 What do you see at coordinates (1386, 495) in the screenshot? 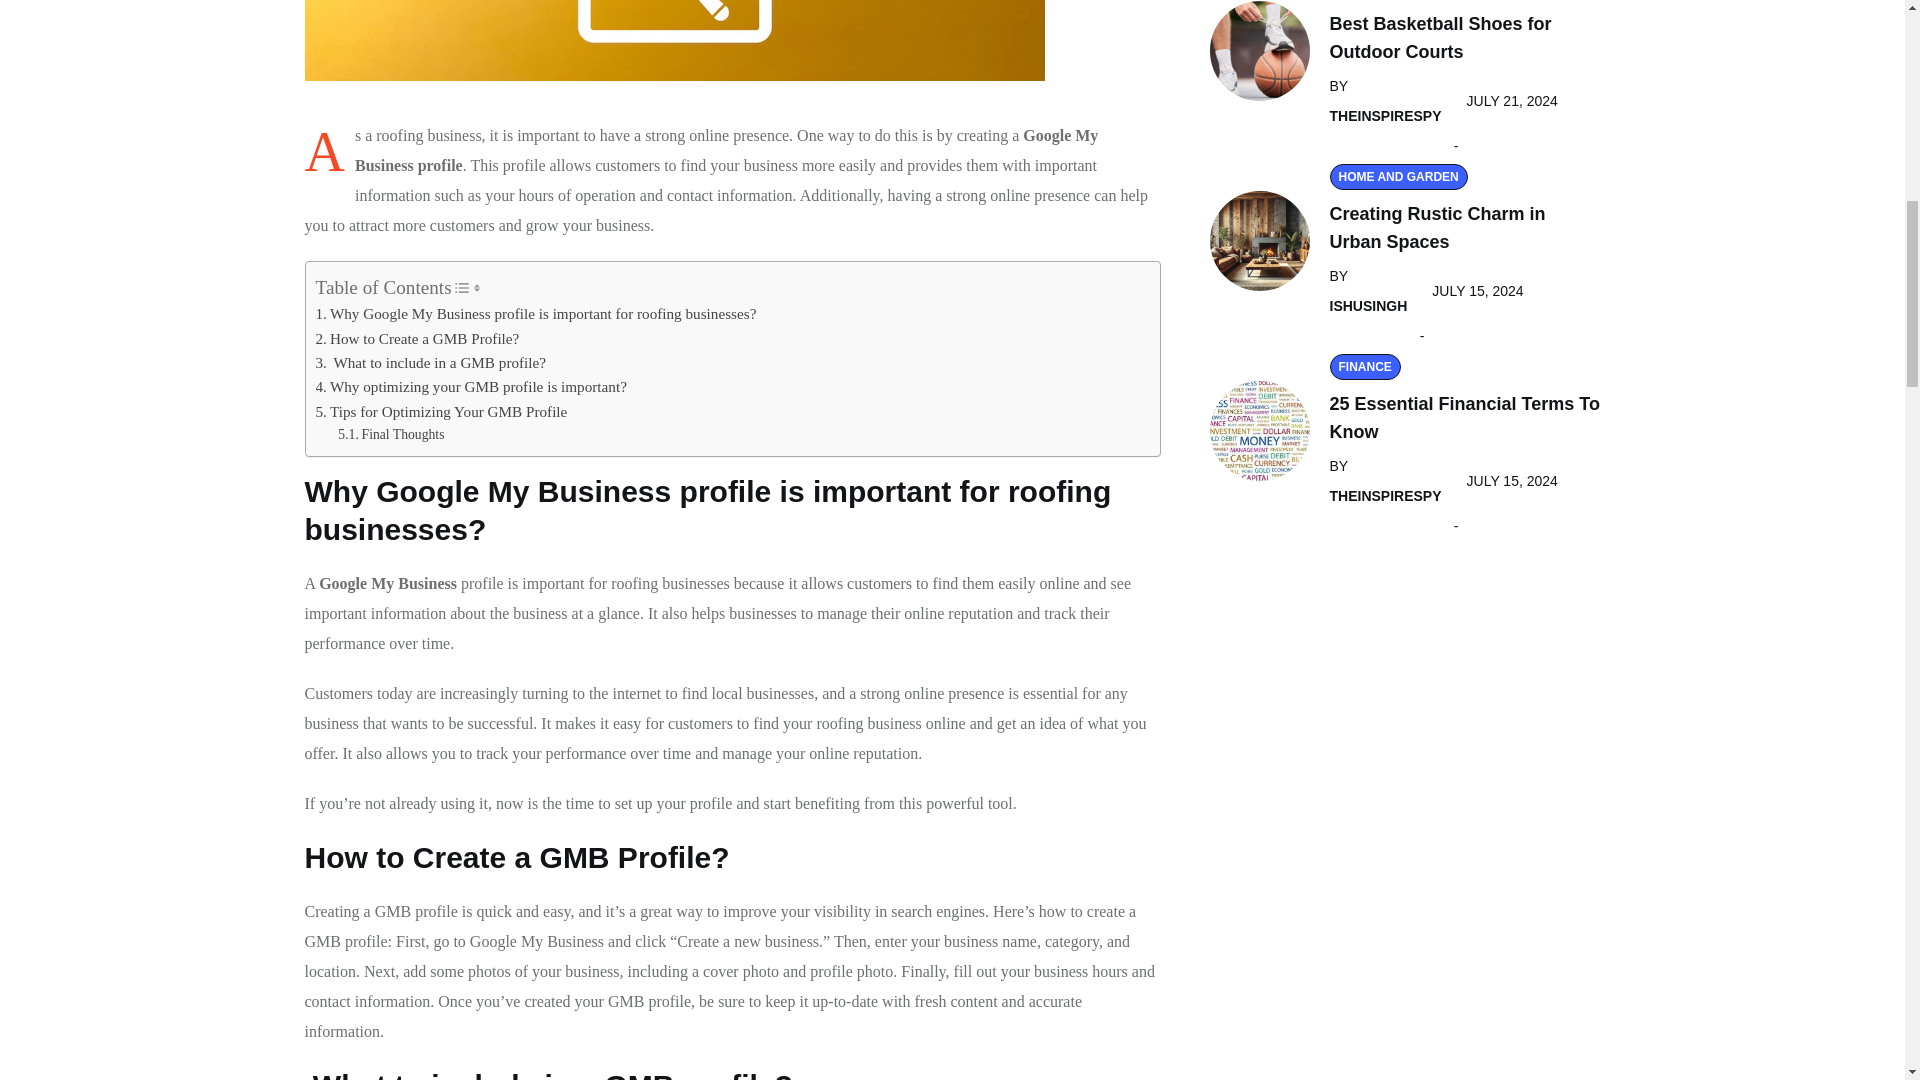
I see `Posts by TheInspireSpy` at bounding box center [1386, 495].